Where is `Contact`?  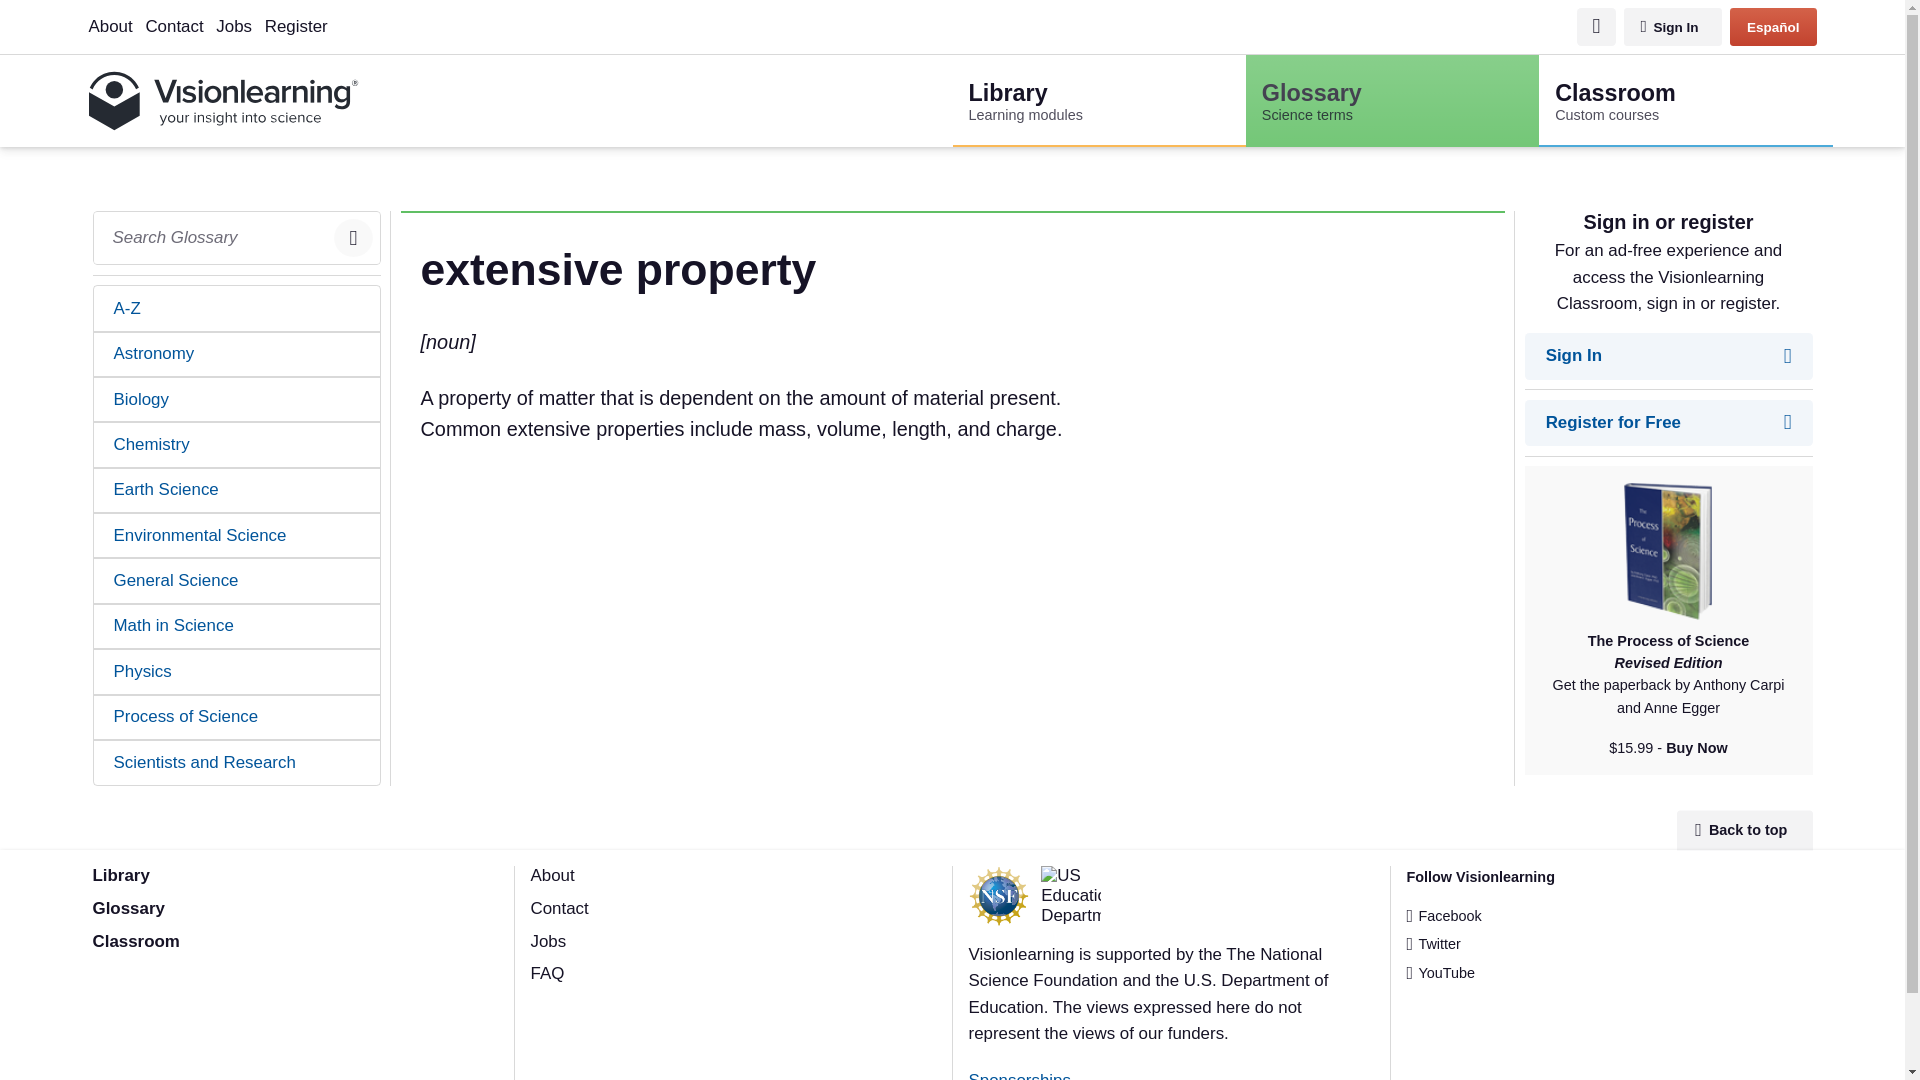
Contact is located at coordinates (1098, 100).